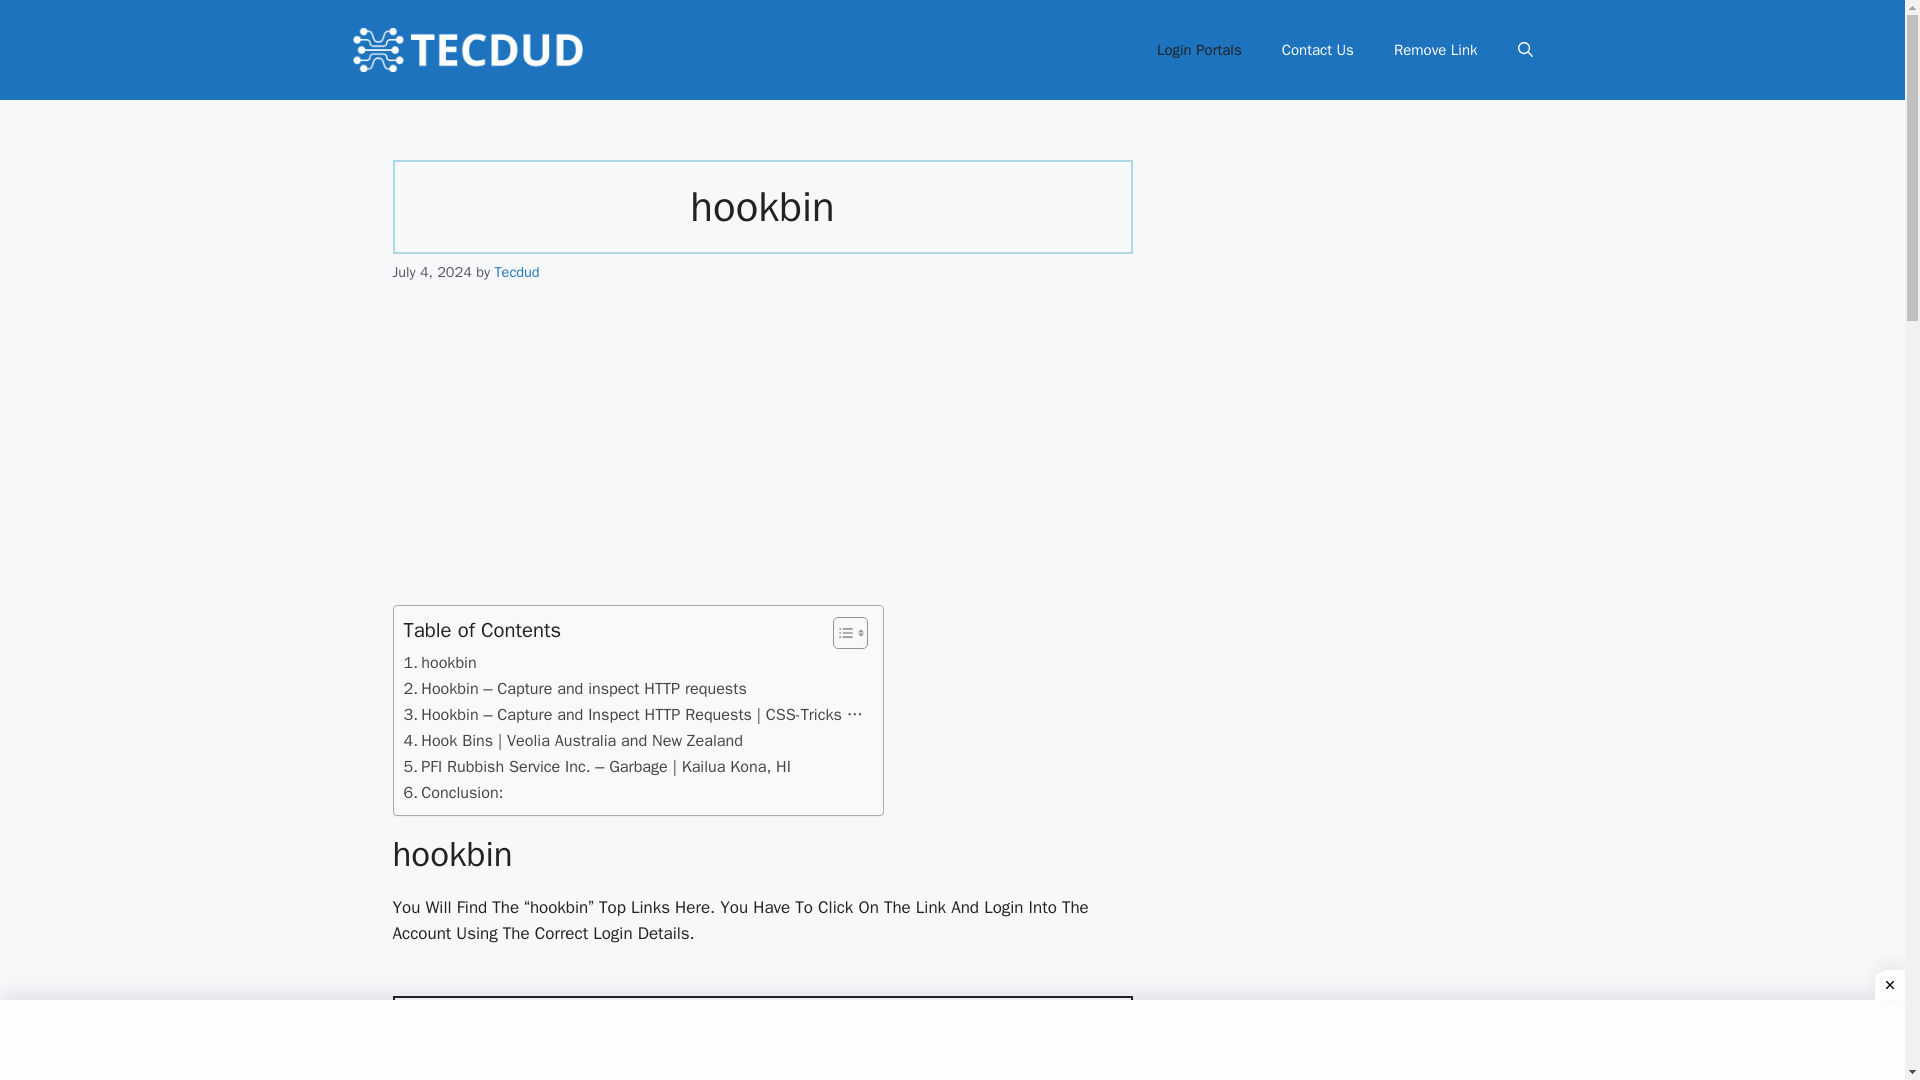 The height and width of the screenshot is (1080, 1920). Describe the element at coordinates (453, 792) in the screenshot. I see `Conclusion:` at that location.